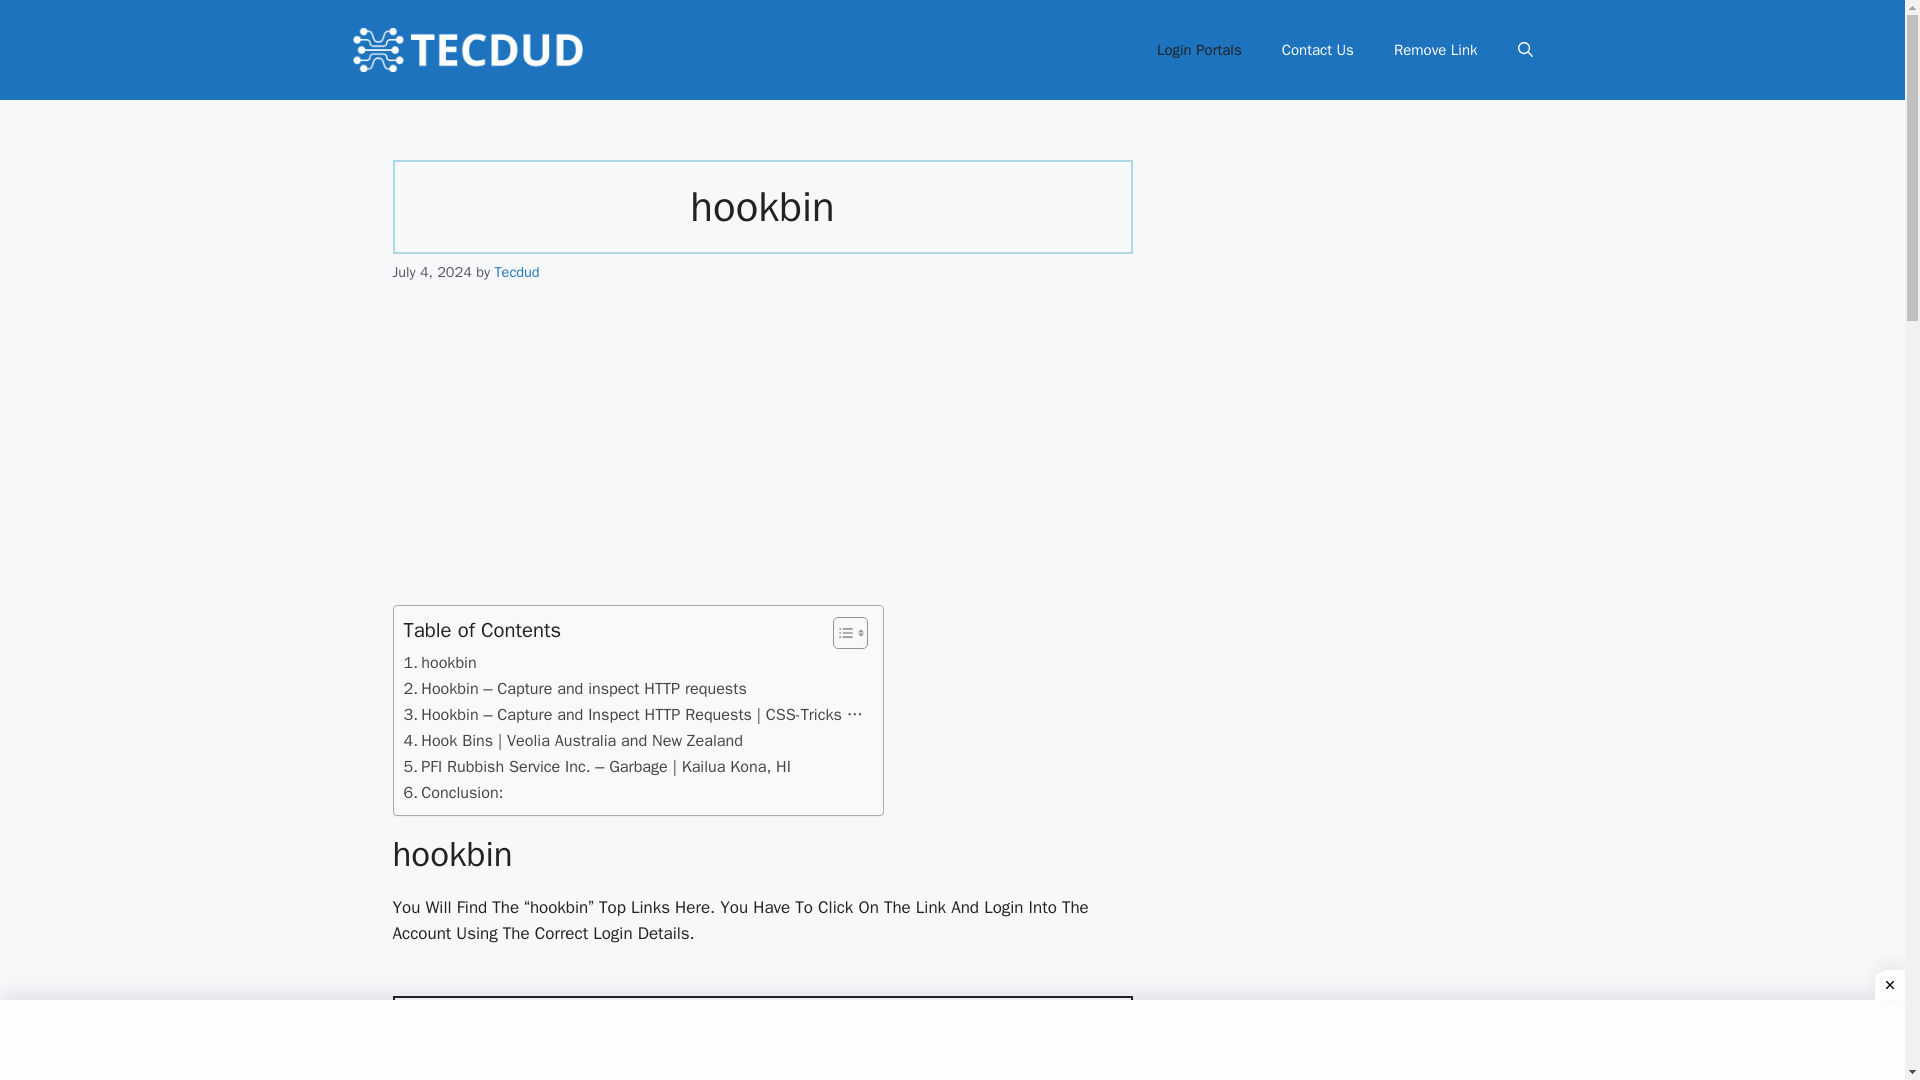 The height and width of the screenshot is (1080, 1920). Describe the element at coordinates (453, 792) in the screenshot. I see `Conclusion:` at that location.